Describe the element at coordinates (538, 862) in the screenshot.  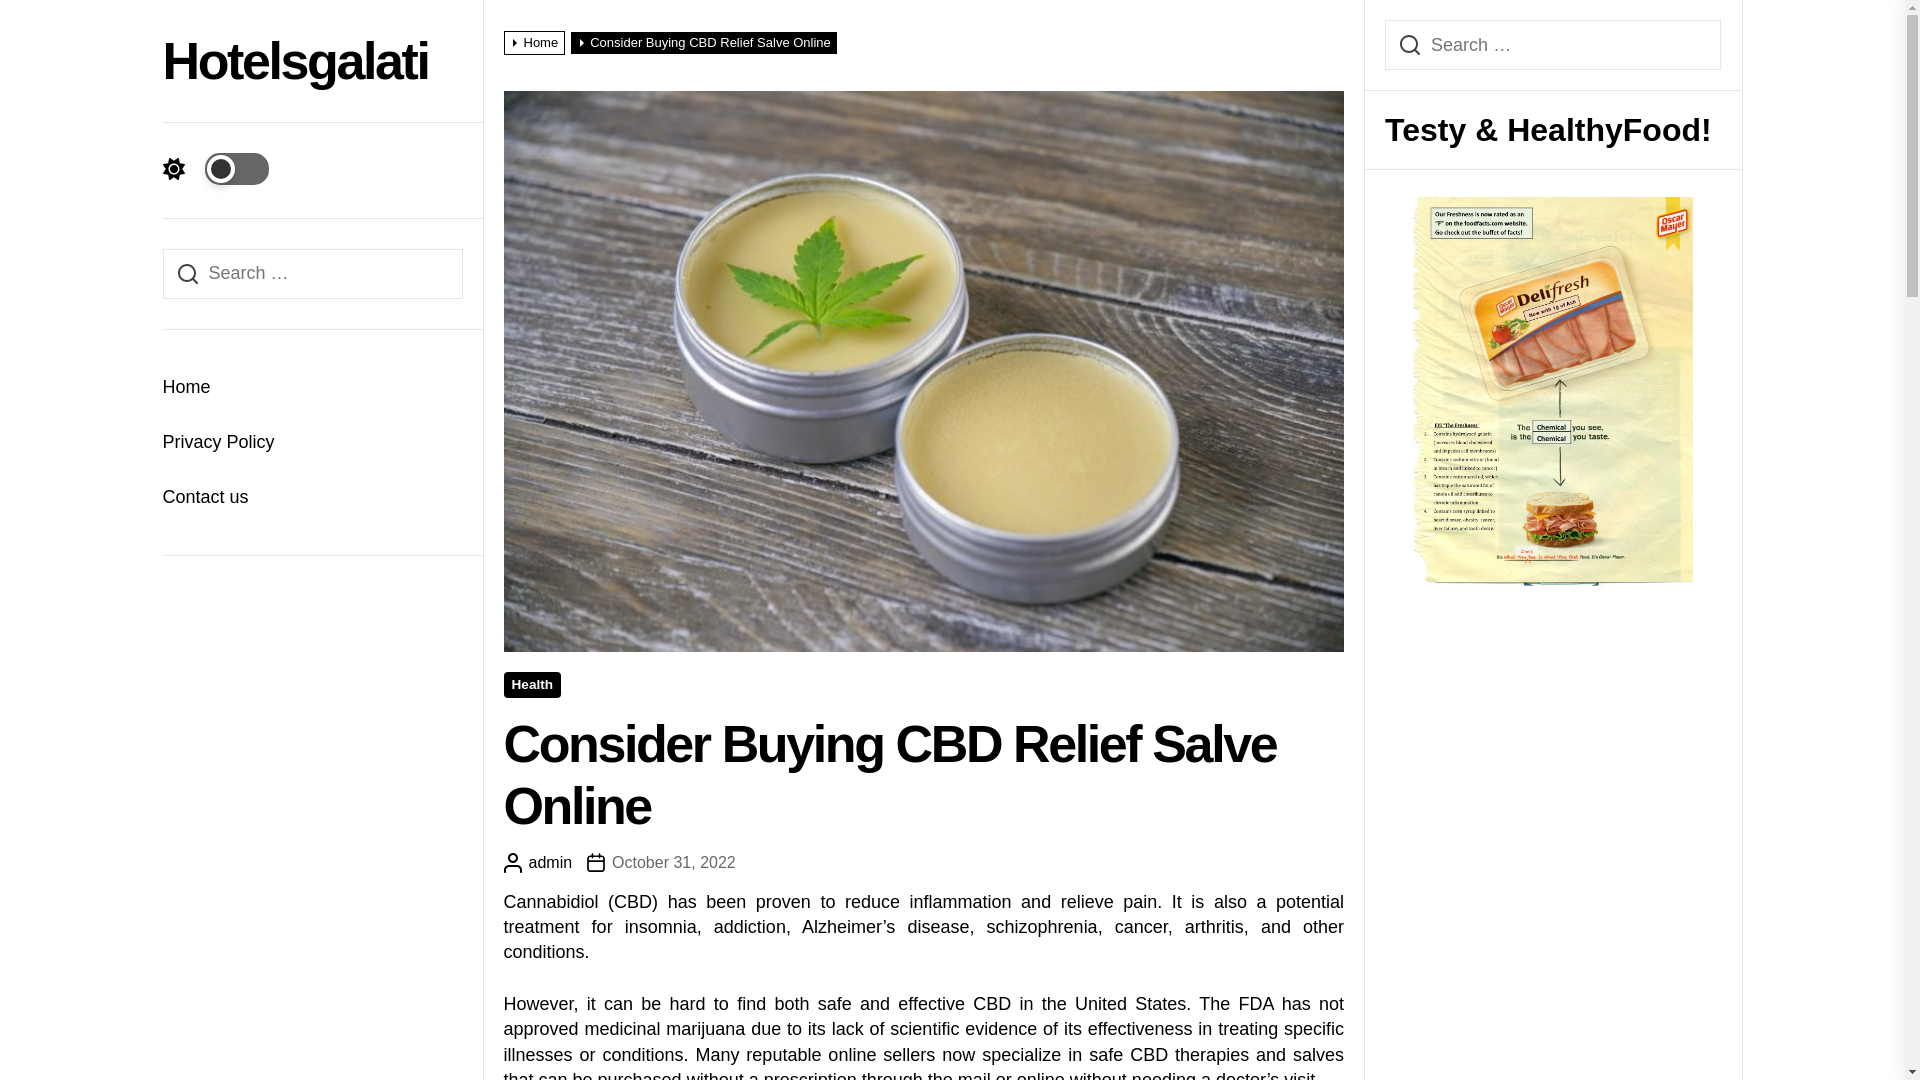
I see `admin` at that location.